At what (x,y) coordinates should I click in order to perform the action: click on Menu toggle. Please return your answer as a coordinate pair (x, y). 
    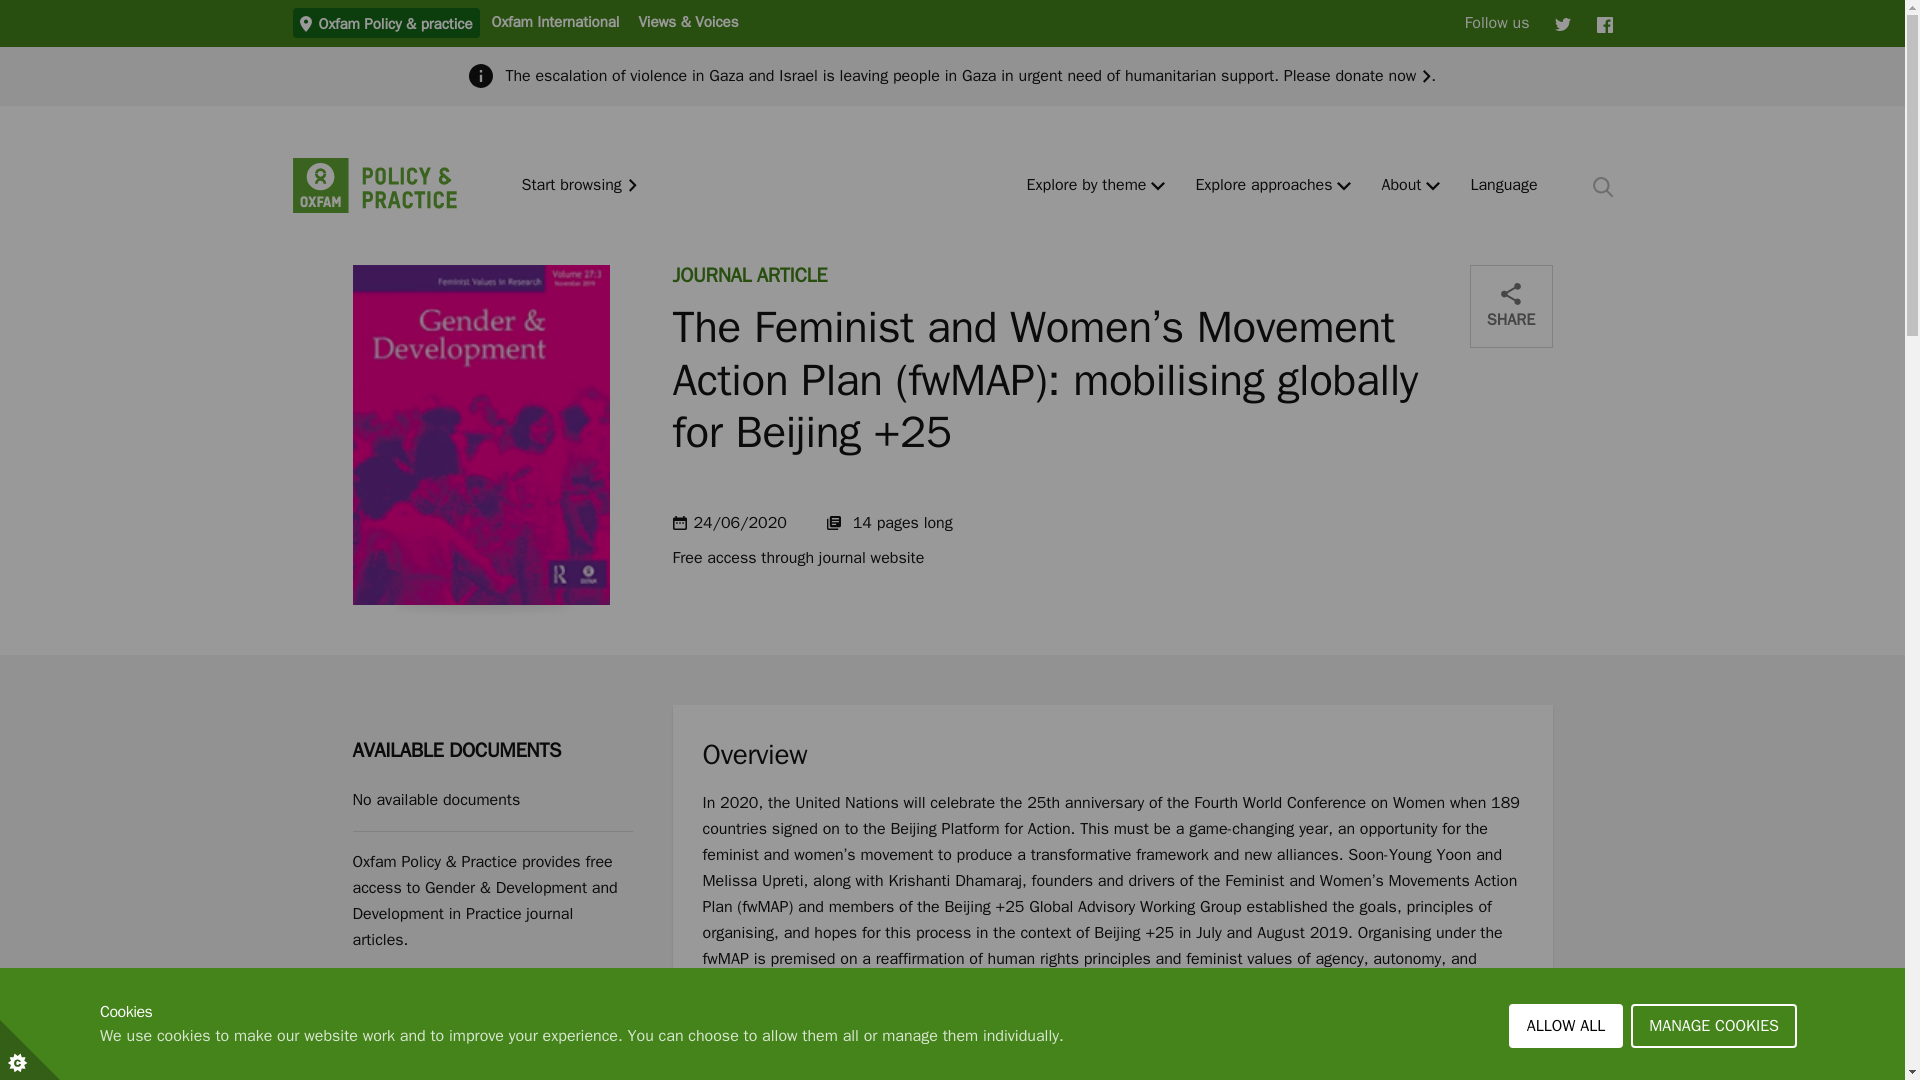
    Looking at the image, I should click on (1433, 186).